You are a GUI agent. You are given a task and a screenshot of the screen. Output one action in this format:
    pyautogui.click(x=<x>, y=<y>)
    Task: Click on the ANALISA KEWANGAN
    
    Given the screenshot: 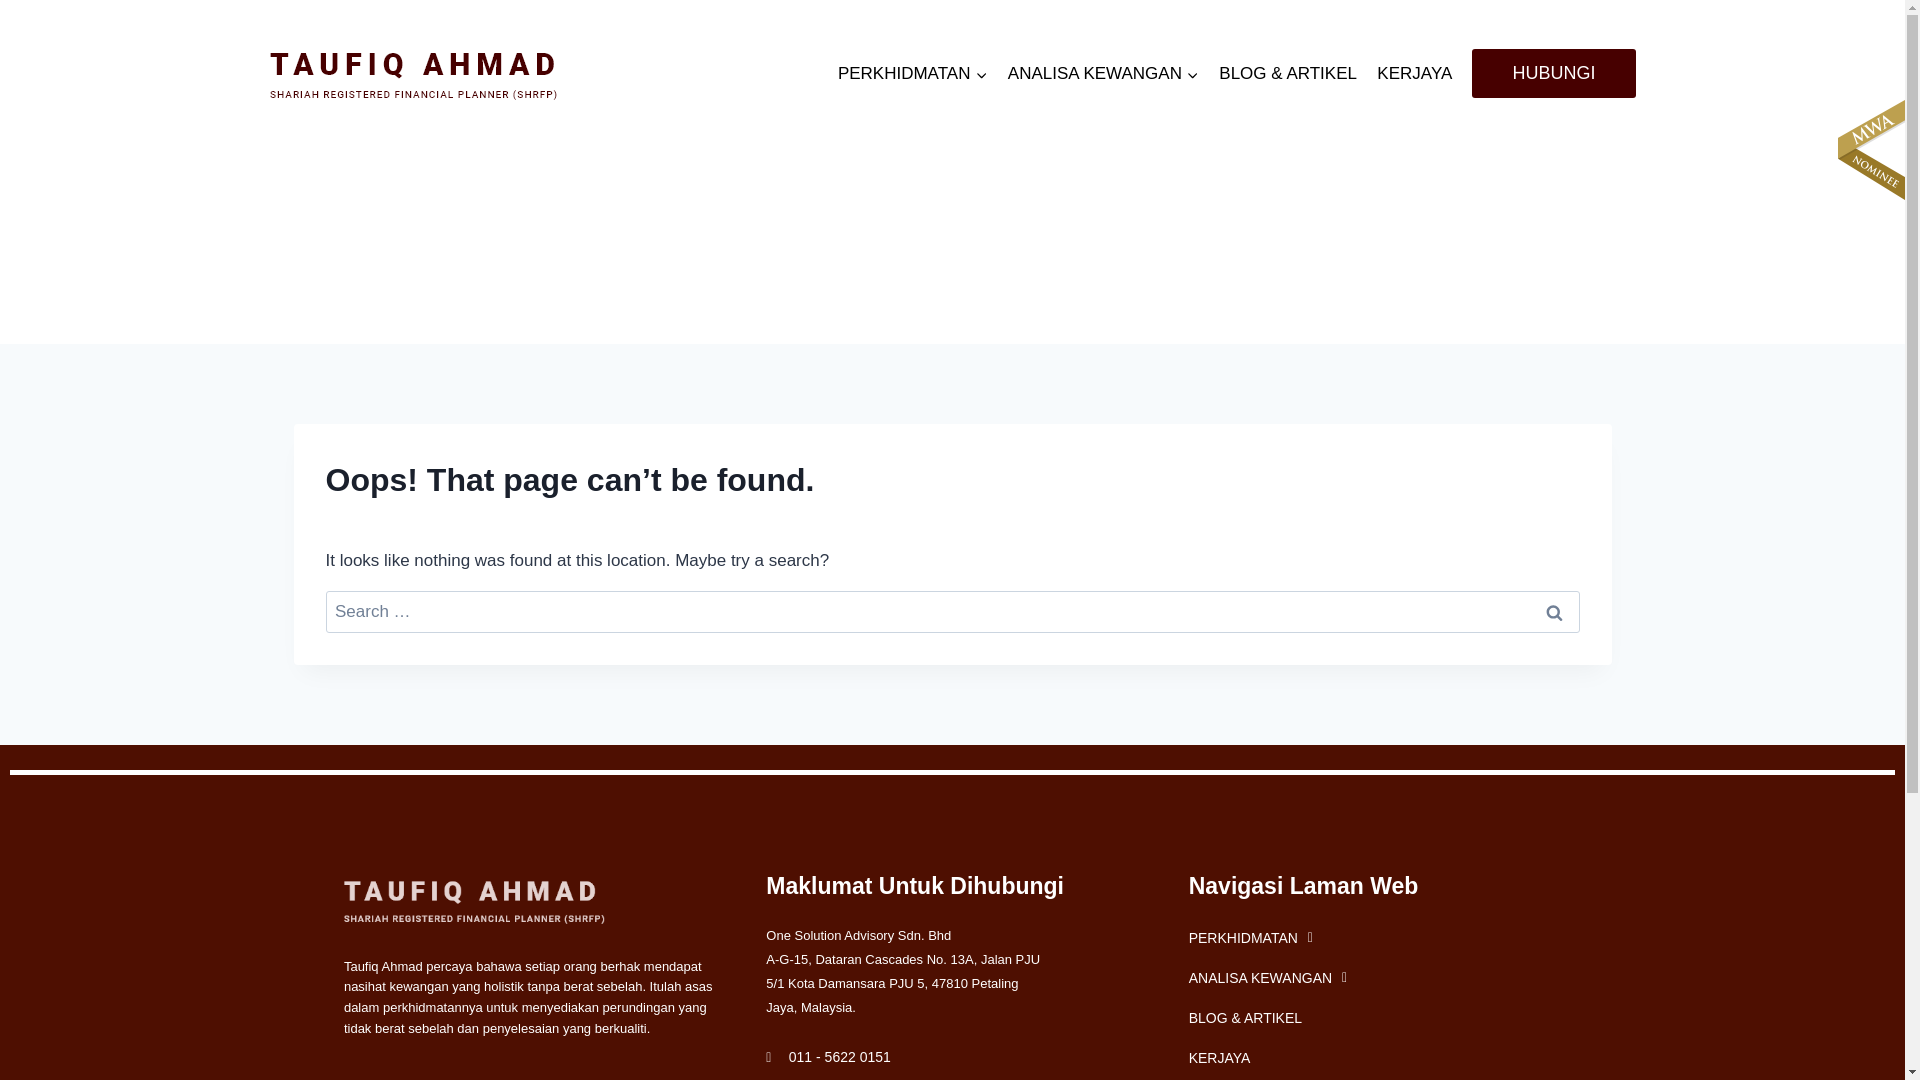 What is the action you would take?
    pyautogui.click(x=1374, y=977)
    